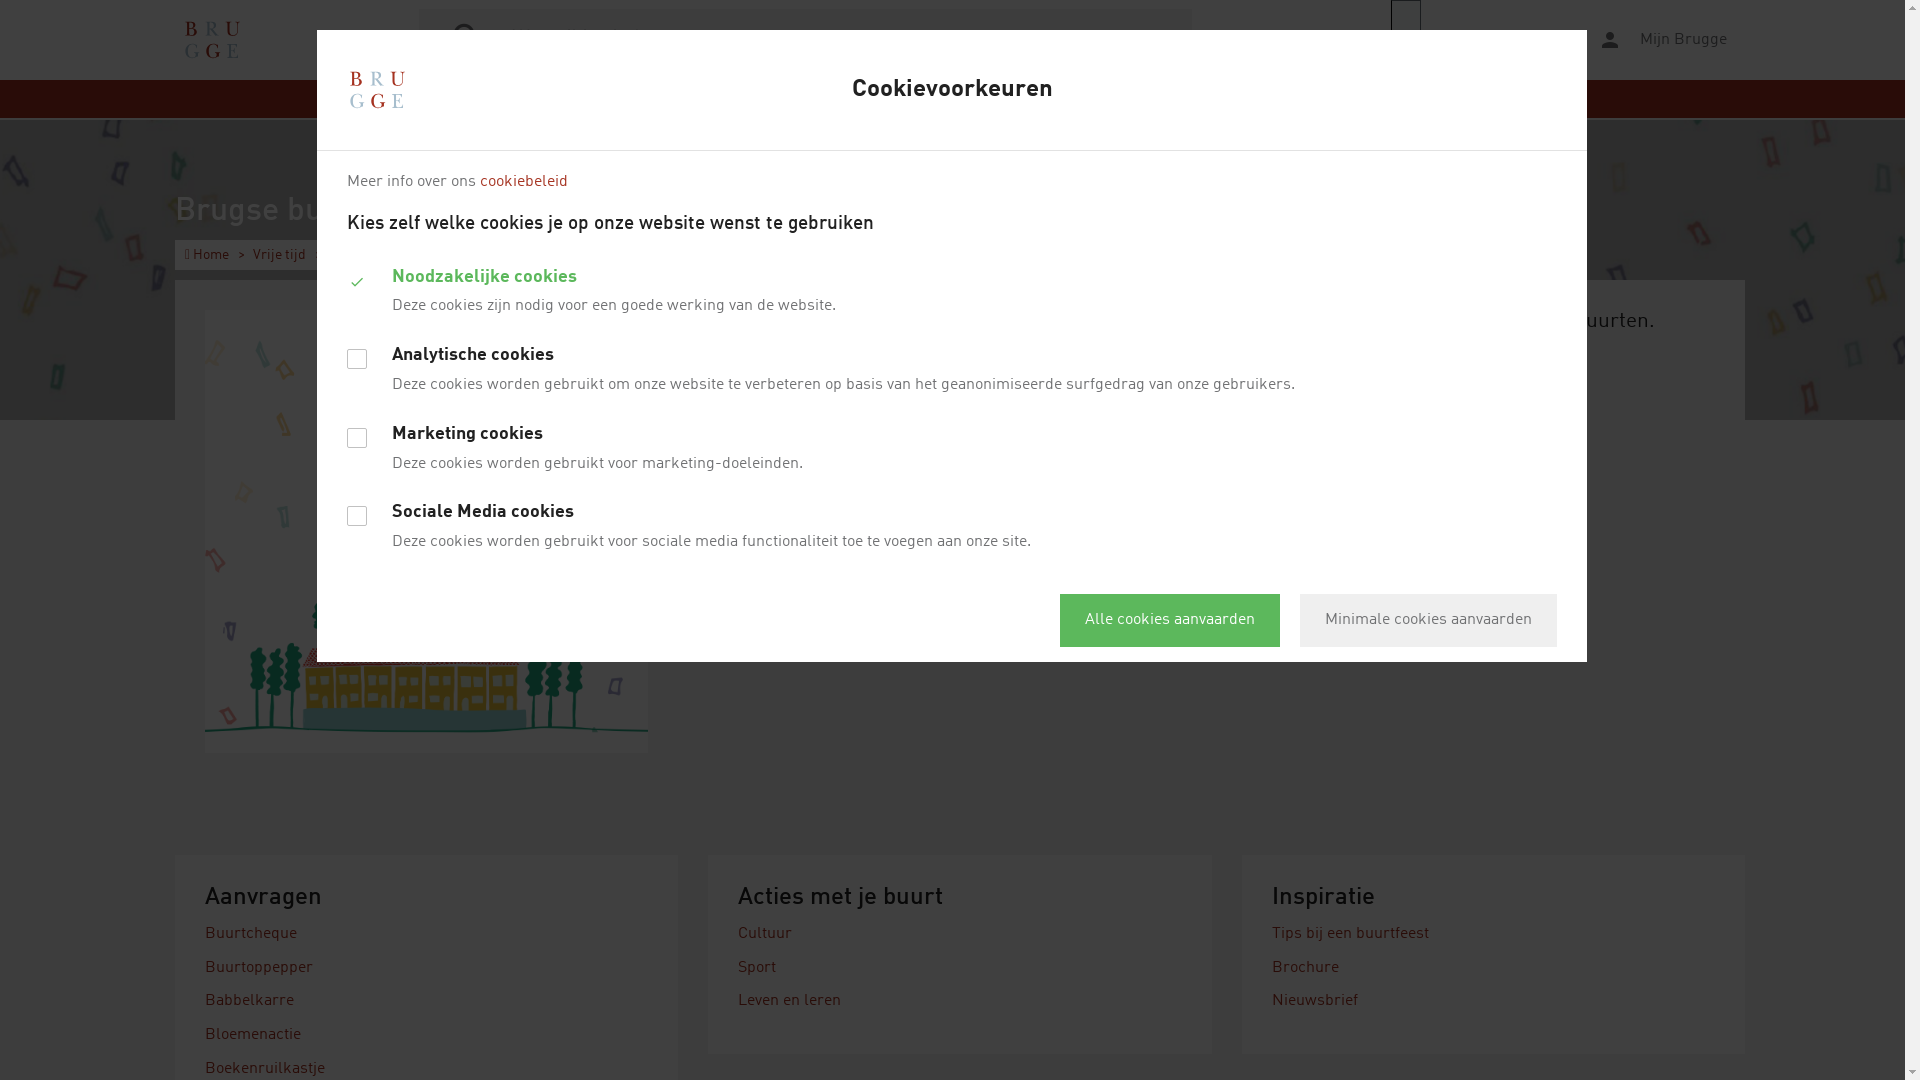 The image size is (1920, 1080). What do you see at coordinates (250, 1001) in the screenshot?
I see `Babbelkarre` at bounding box center [250, 1001].